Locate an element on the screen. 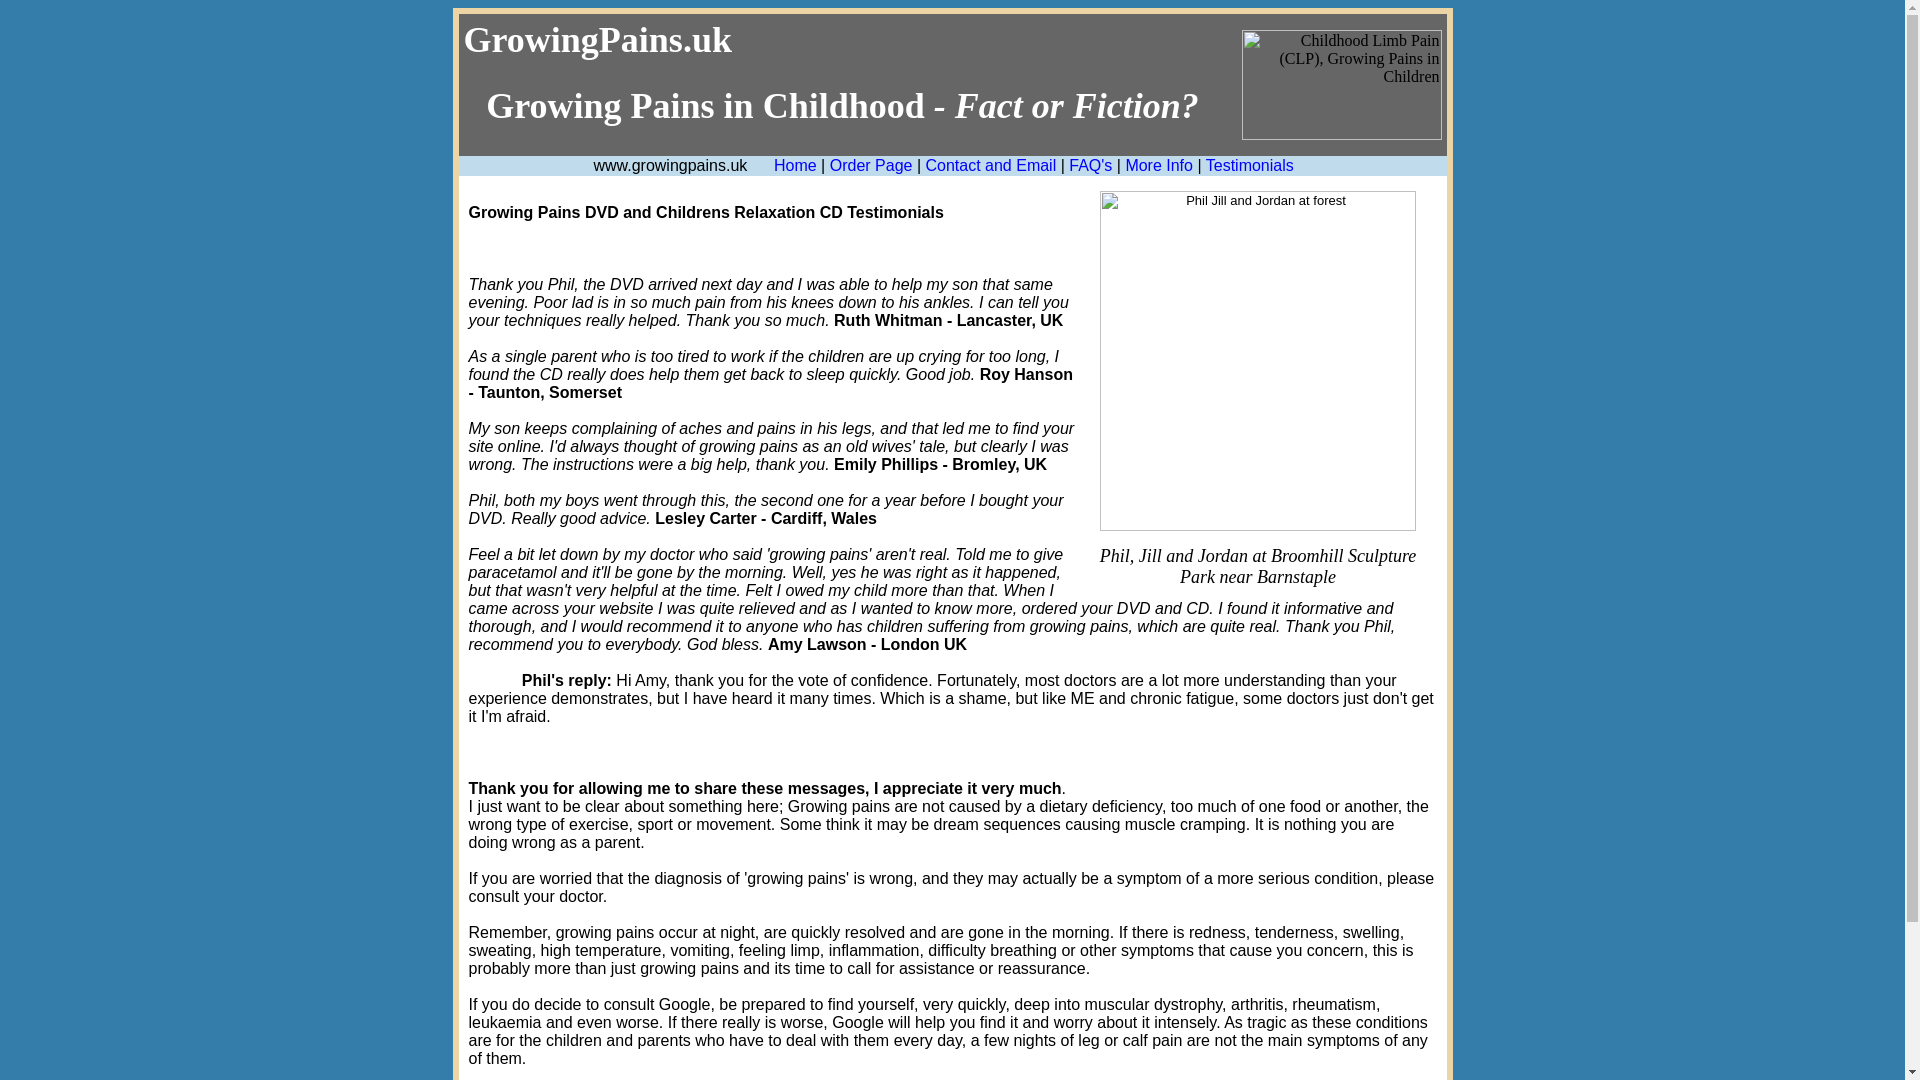 The width and height of the screenshot is (1920, 1080). Home is located at coordinates (795, 164).